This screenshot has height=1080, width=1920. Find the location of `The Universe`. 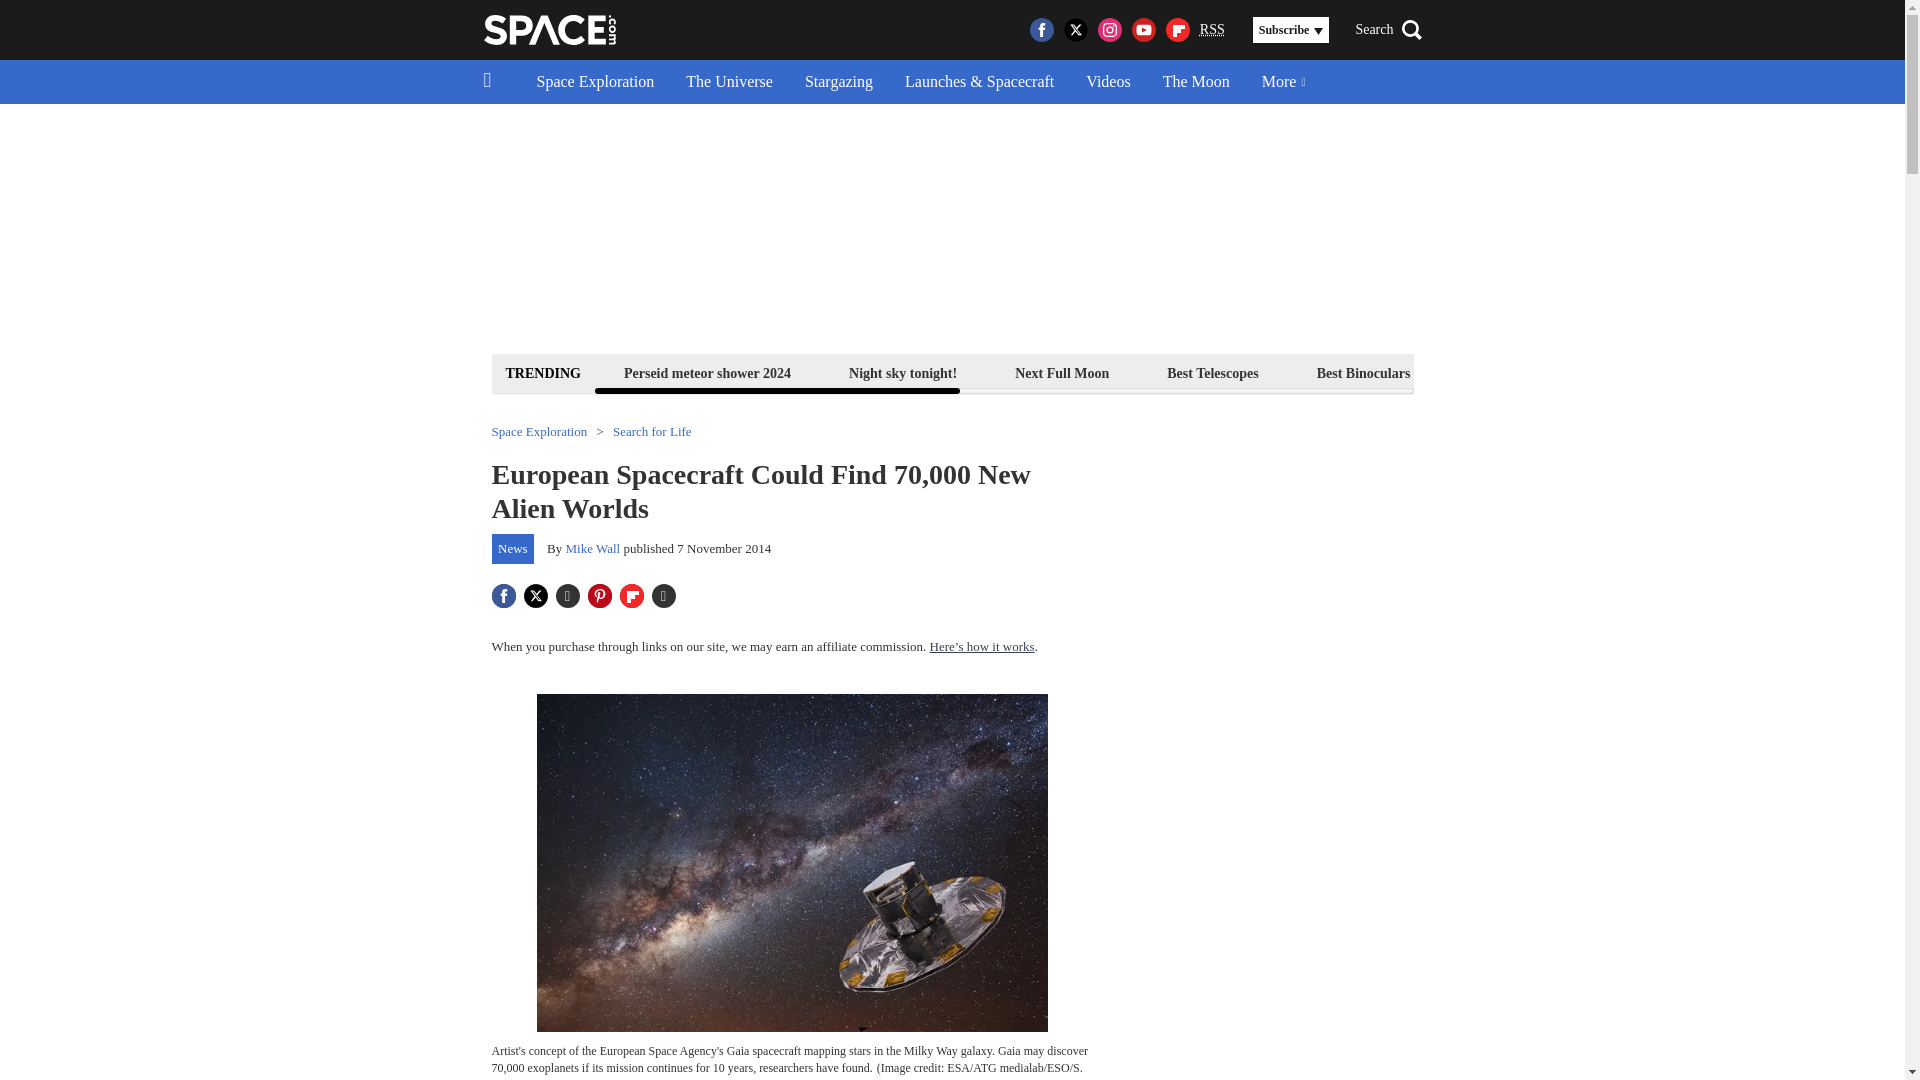

The Universe is located at coordinates (730, 82).